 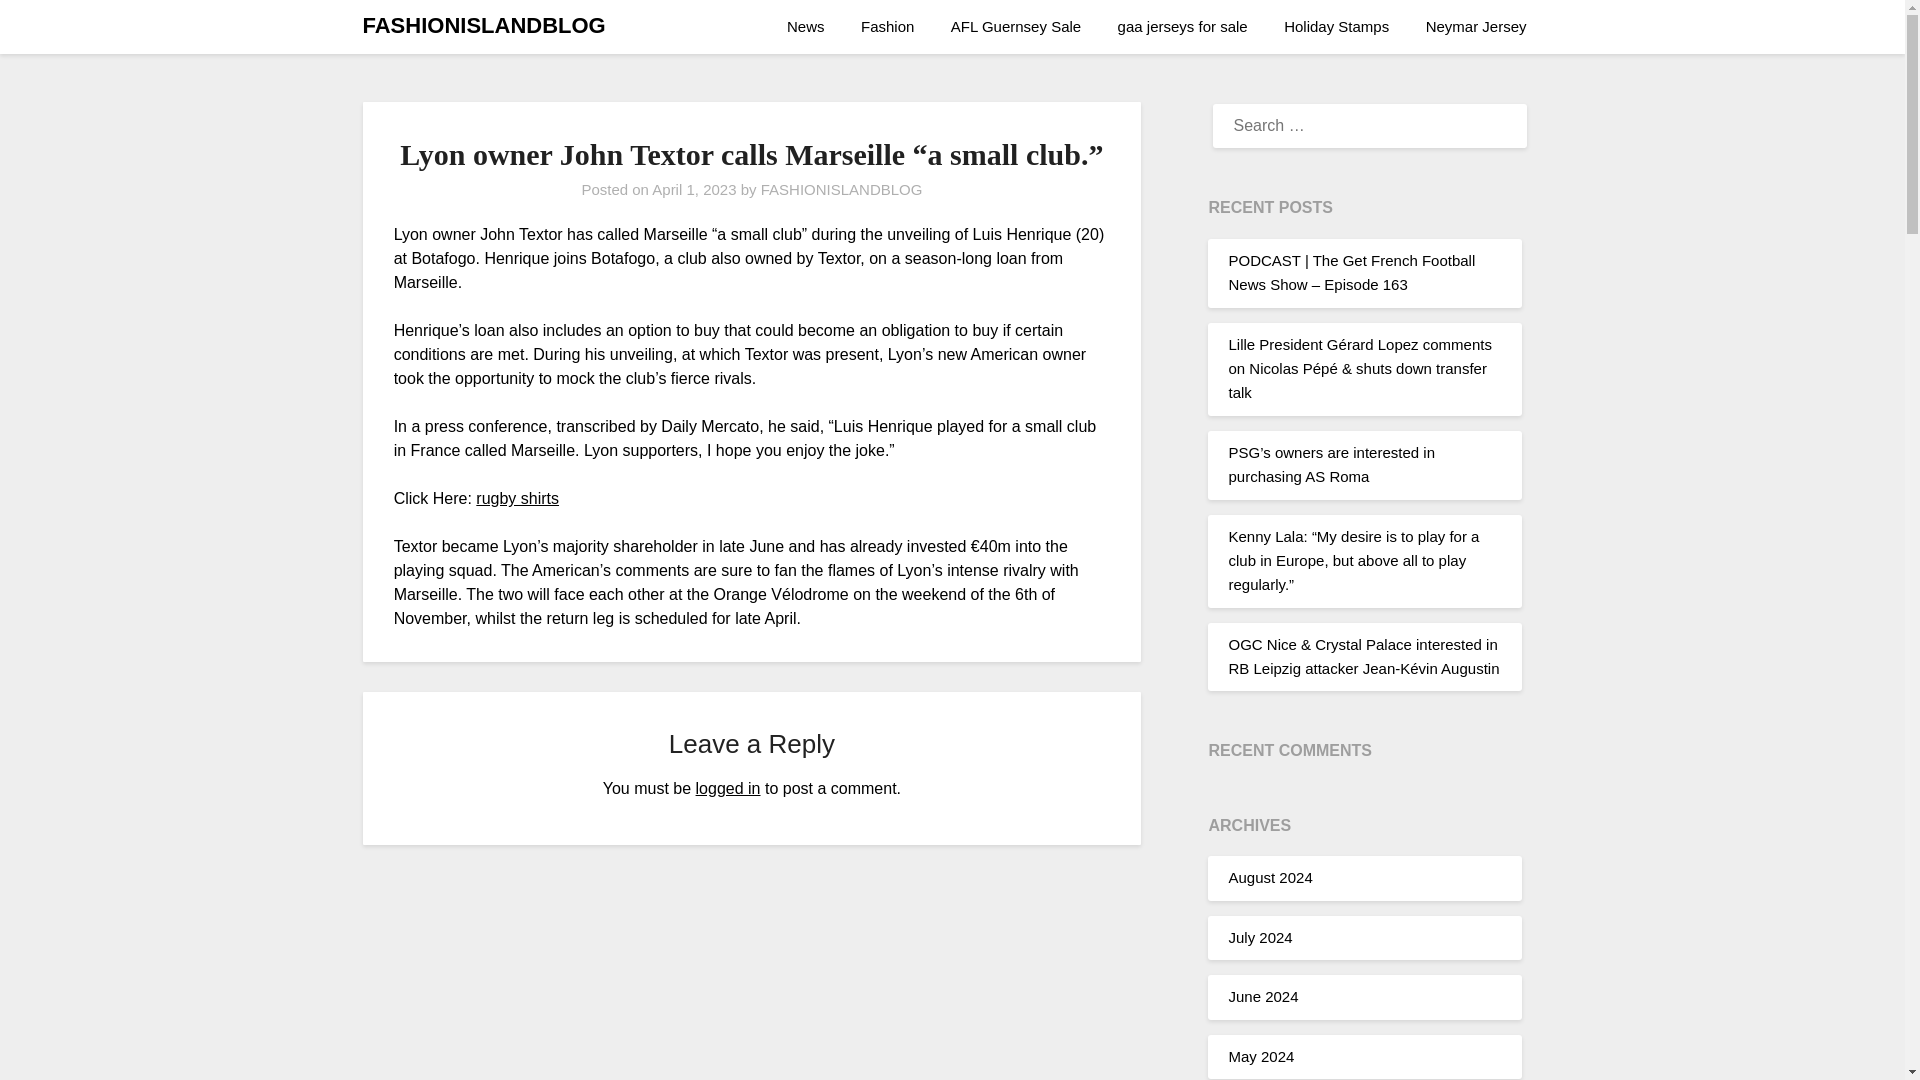 I want to click on AFL Guernsey Sale, so click(x=1016, y=27).